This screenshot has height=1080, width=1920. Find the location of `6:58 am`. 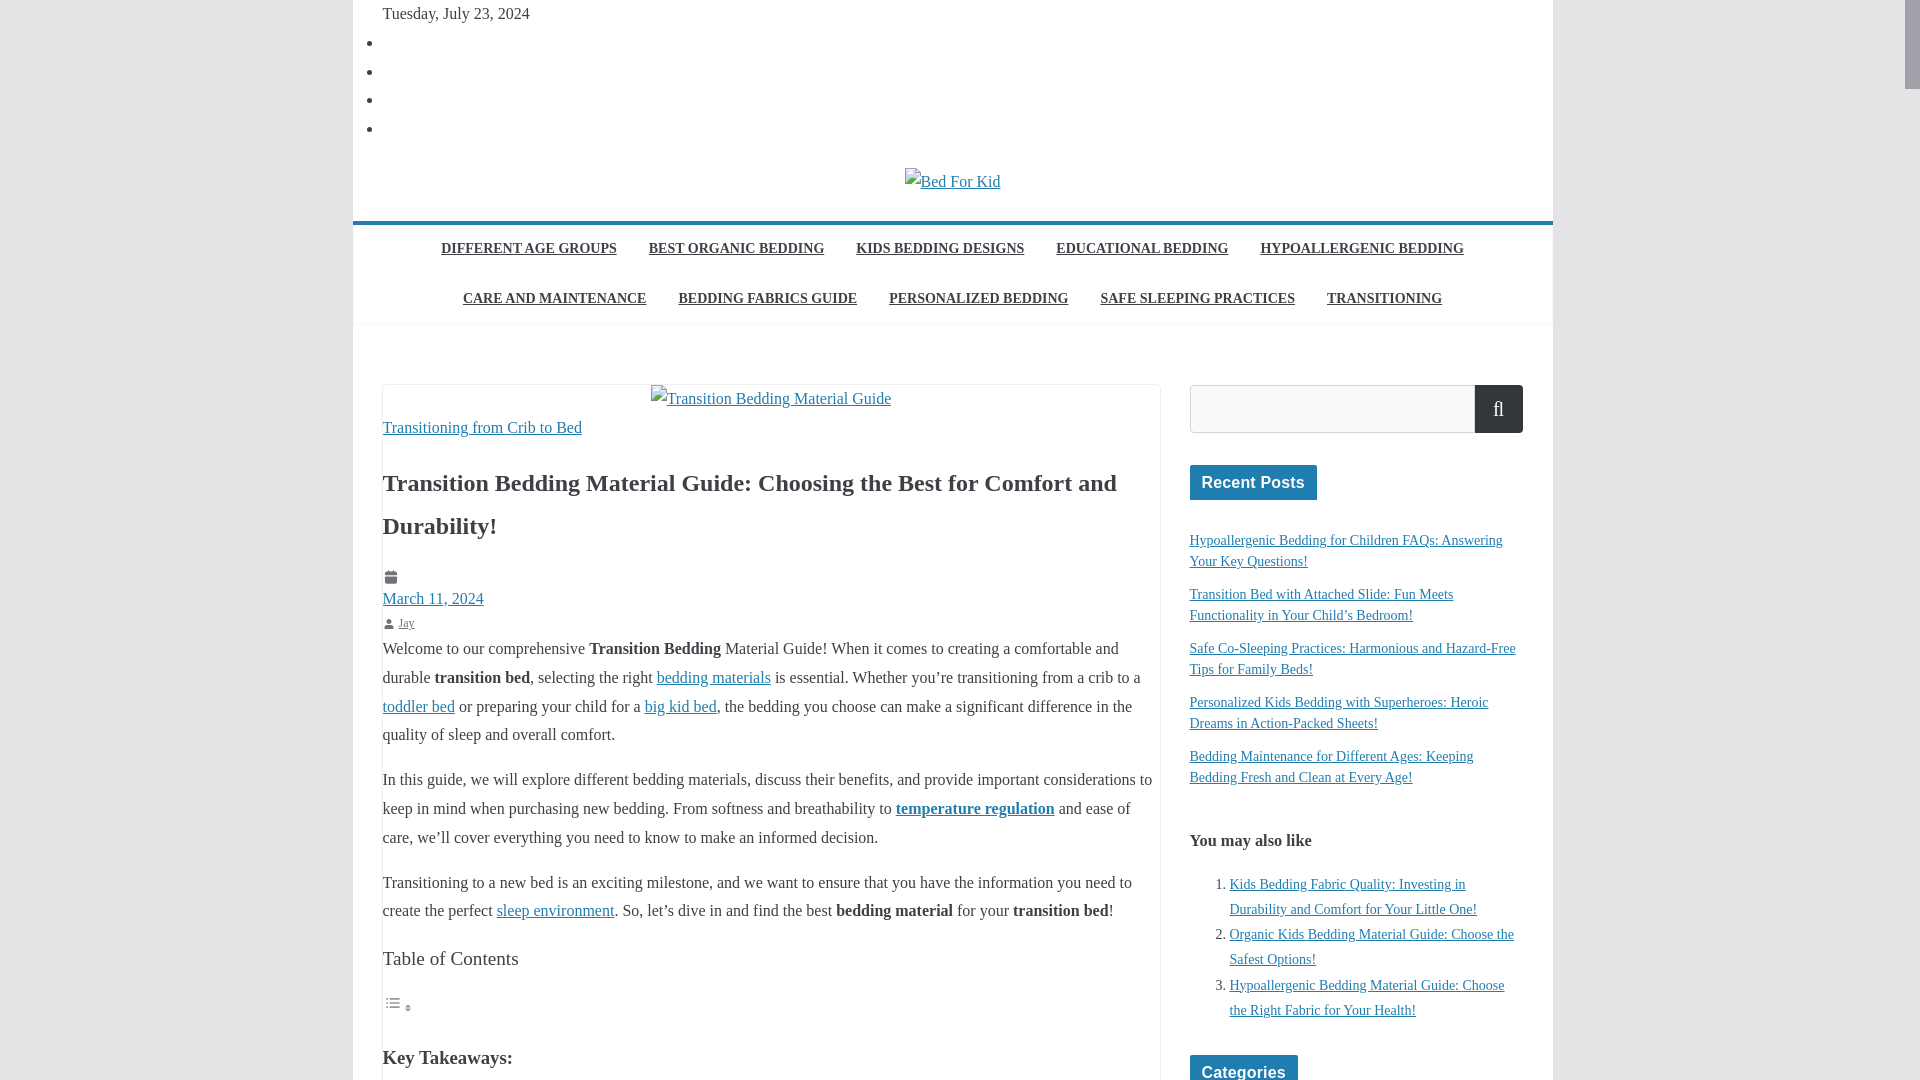

6:58 am is located at coordinates (770, 588).